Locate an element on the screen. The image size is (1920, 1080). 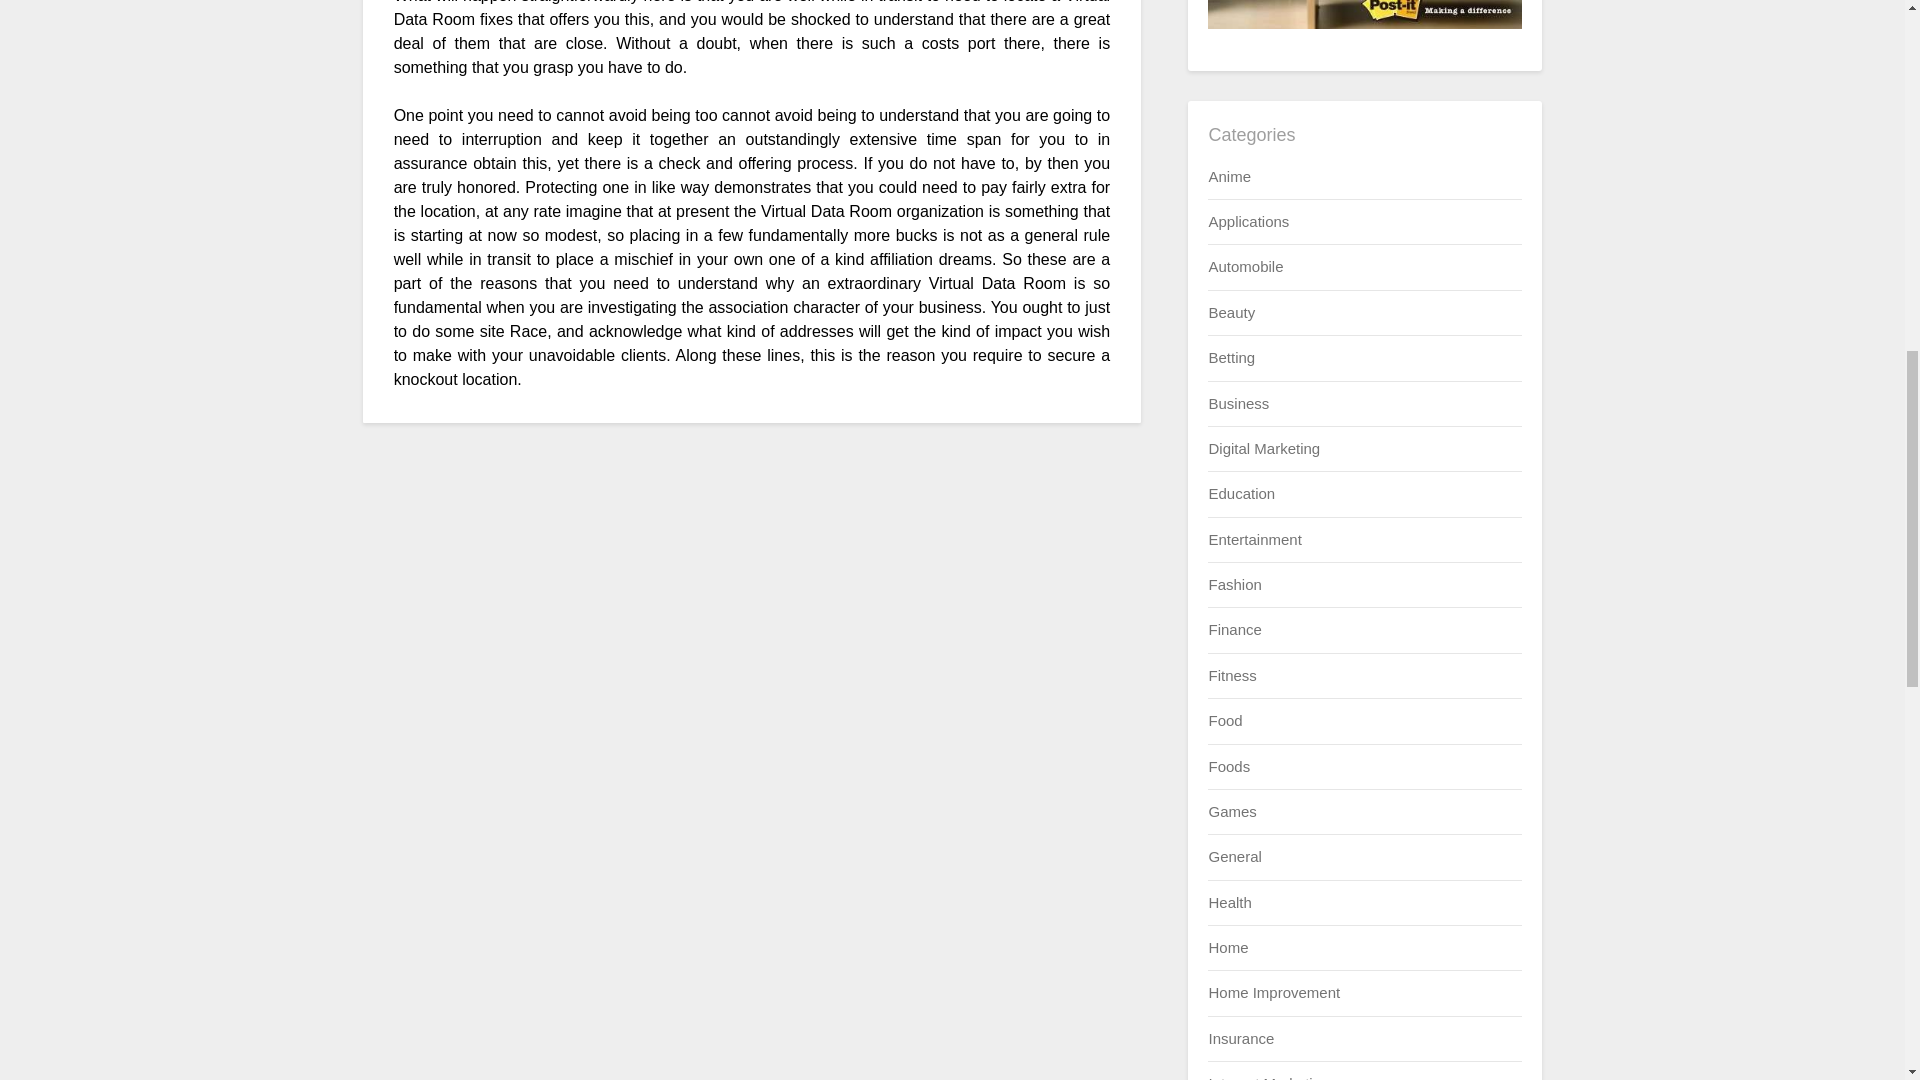
Automobile is located at coordinates (1244, 266).